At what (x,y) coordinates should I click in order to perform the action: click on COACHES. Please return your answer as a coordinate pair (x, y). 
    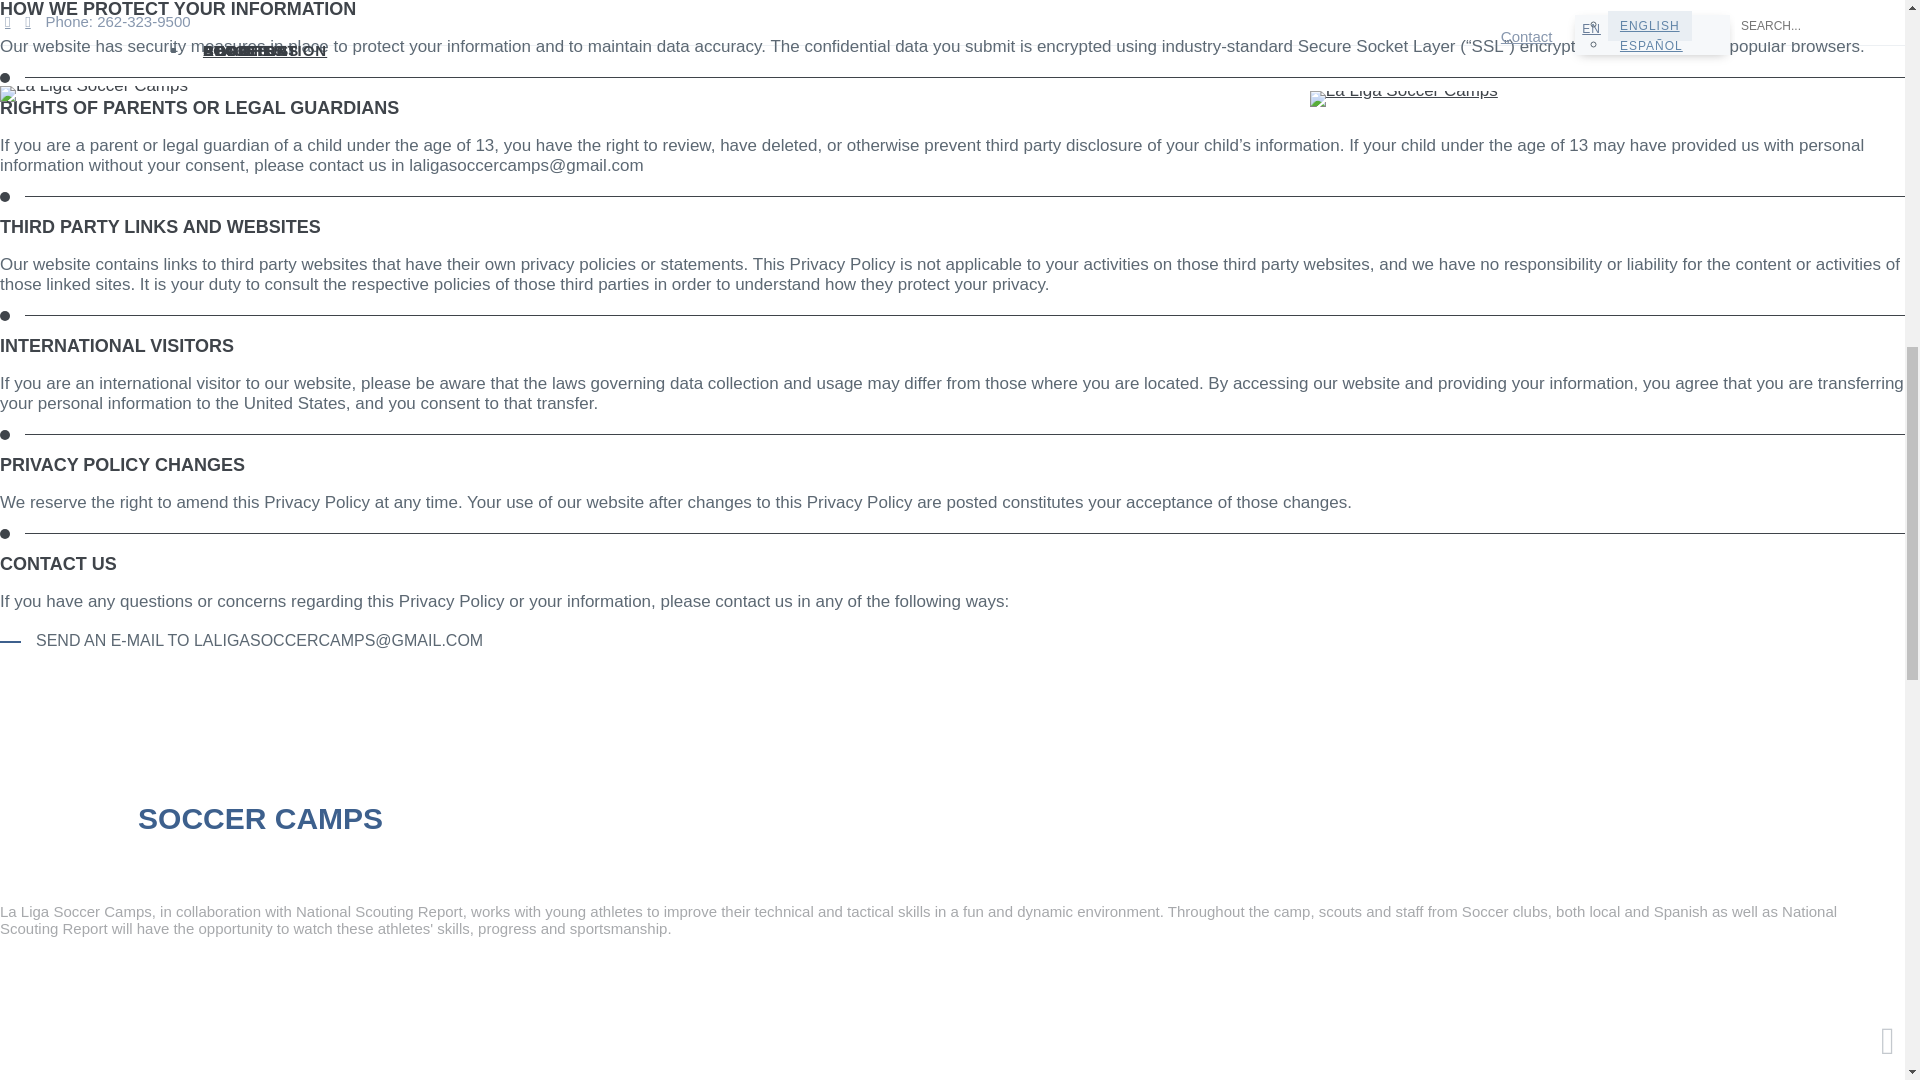
    Looking at the image, I should click on (181, 1008).